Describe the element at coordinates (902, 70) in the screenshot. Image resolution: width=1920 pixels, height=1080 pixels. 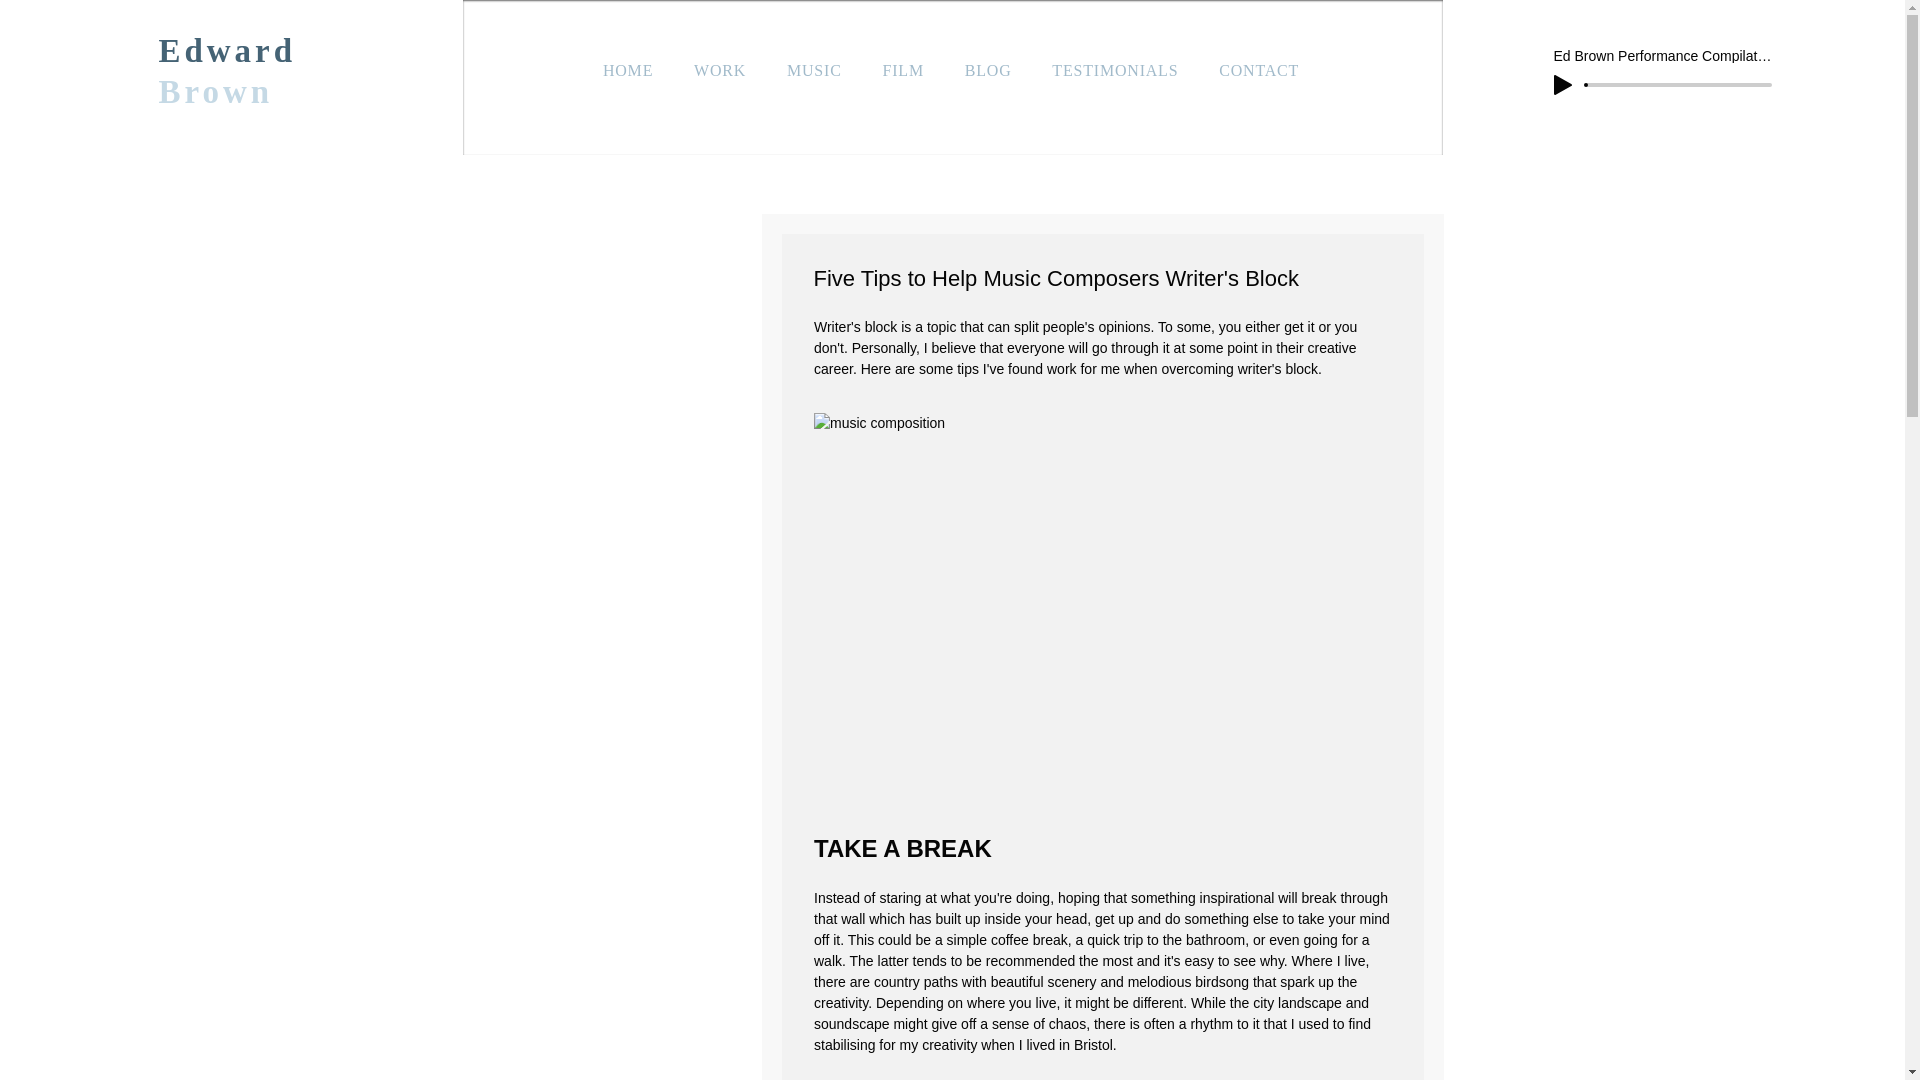
I see `FILM` at that location.